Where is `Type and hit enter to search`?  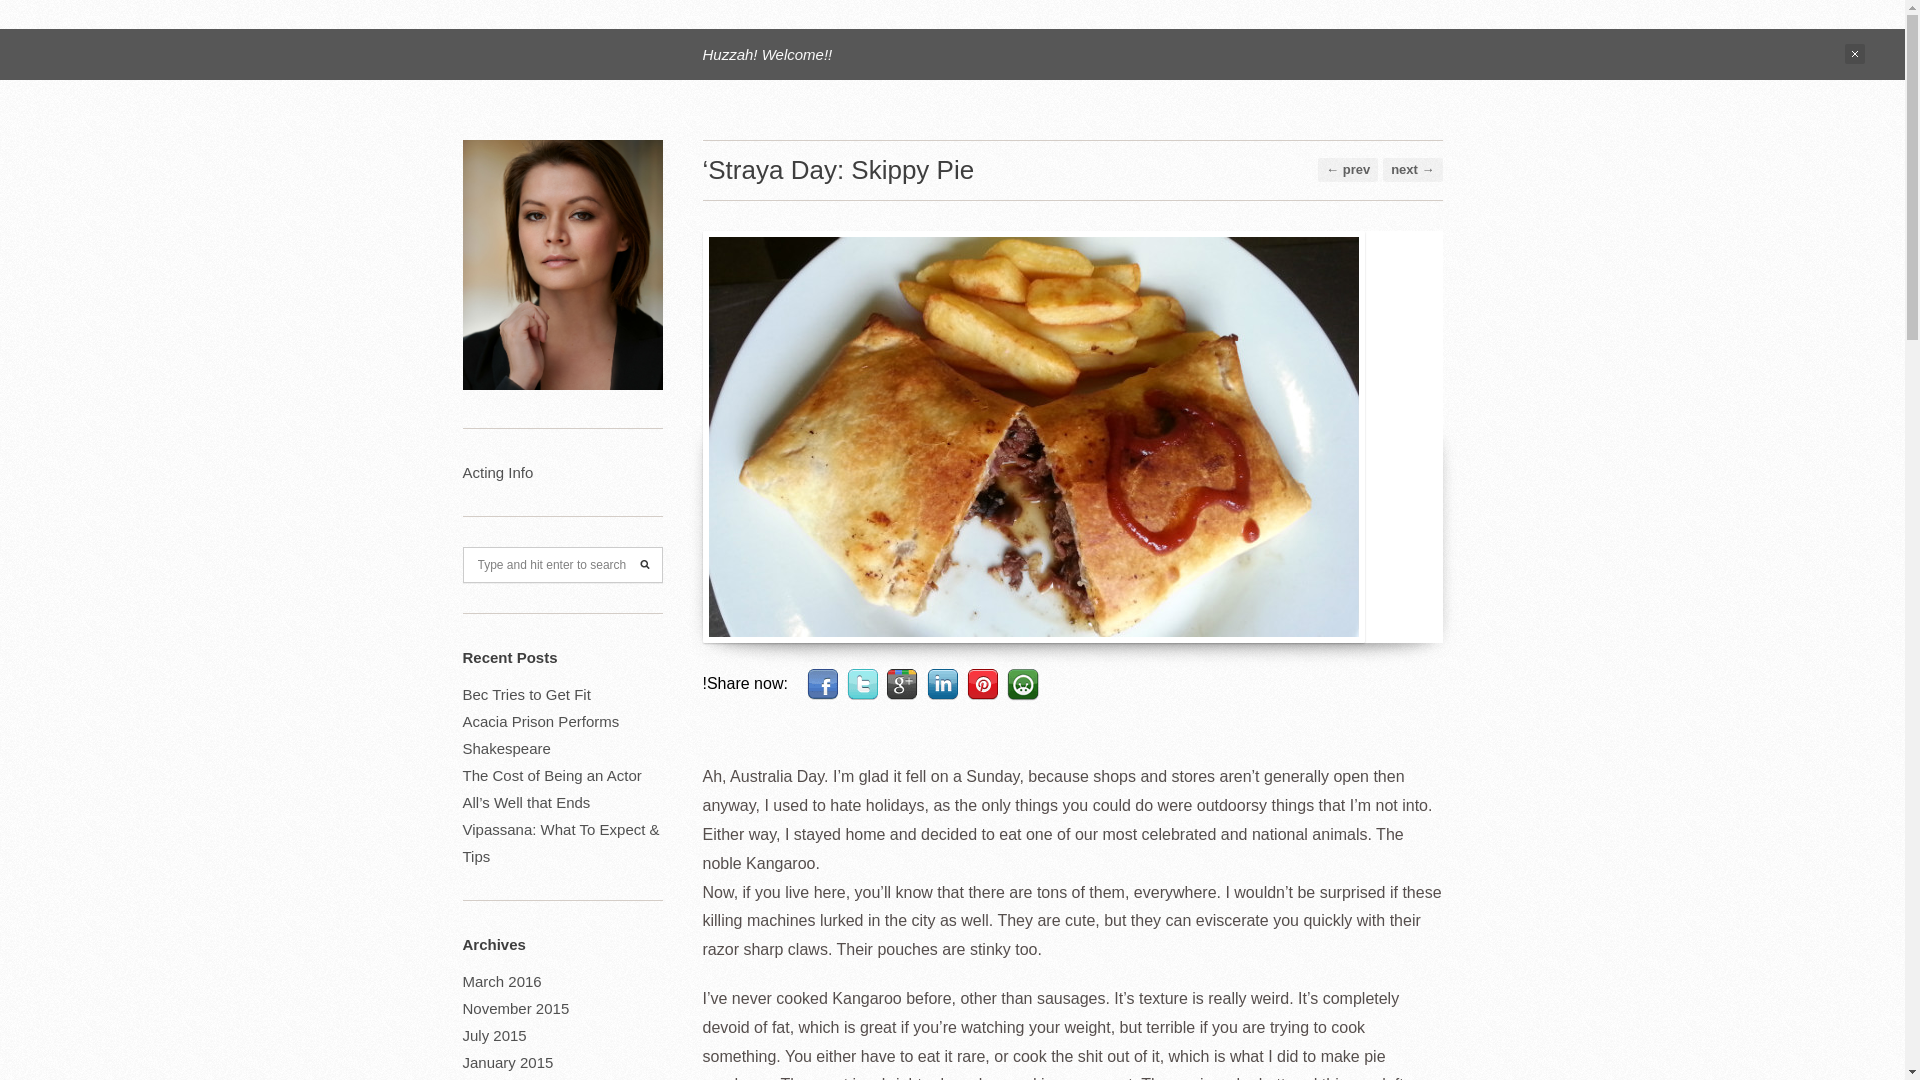 Type and hit enter to search is located at coordinates (562, 564).